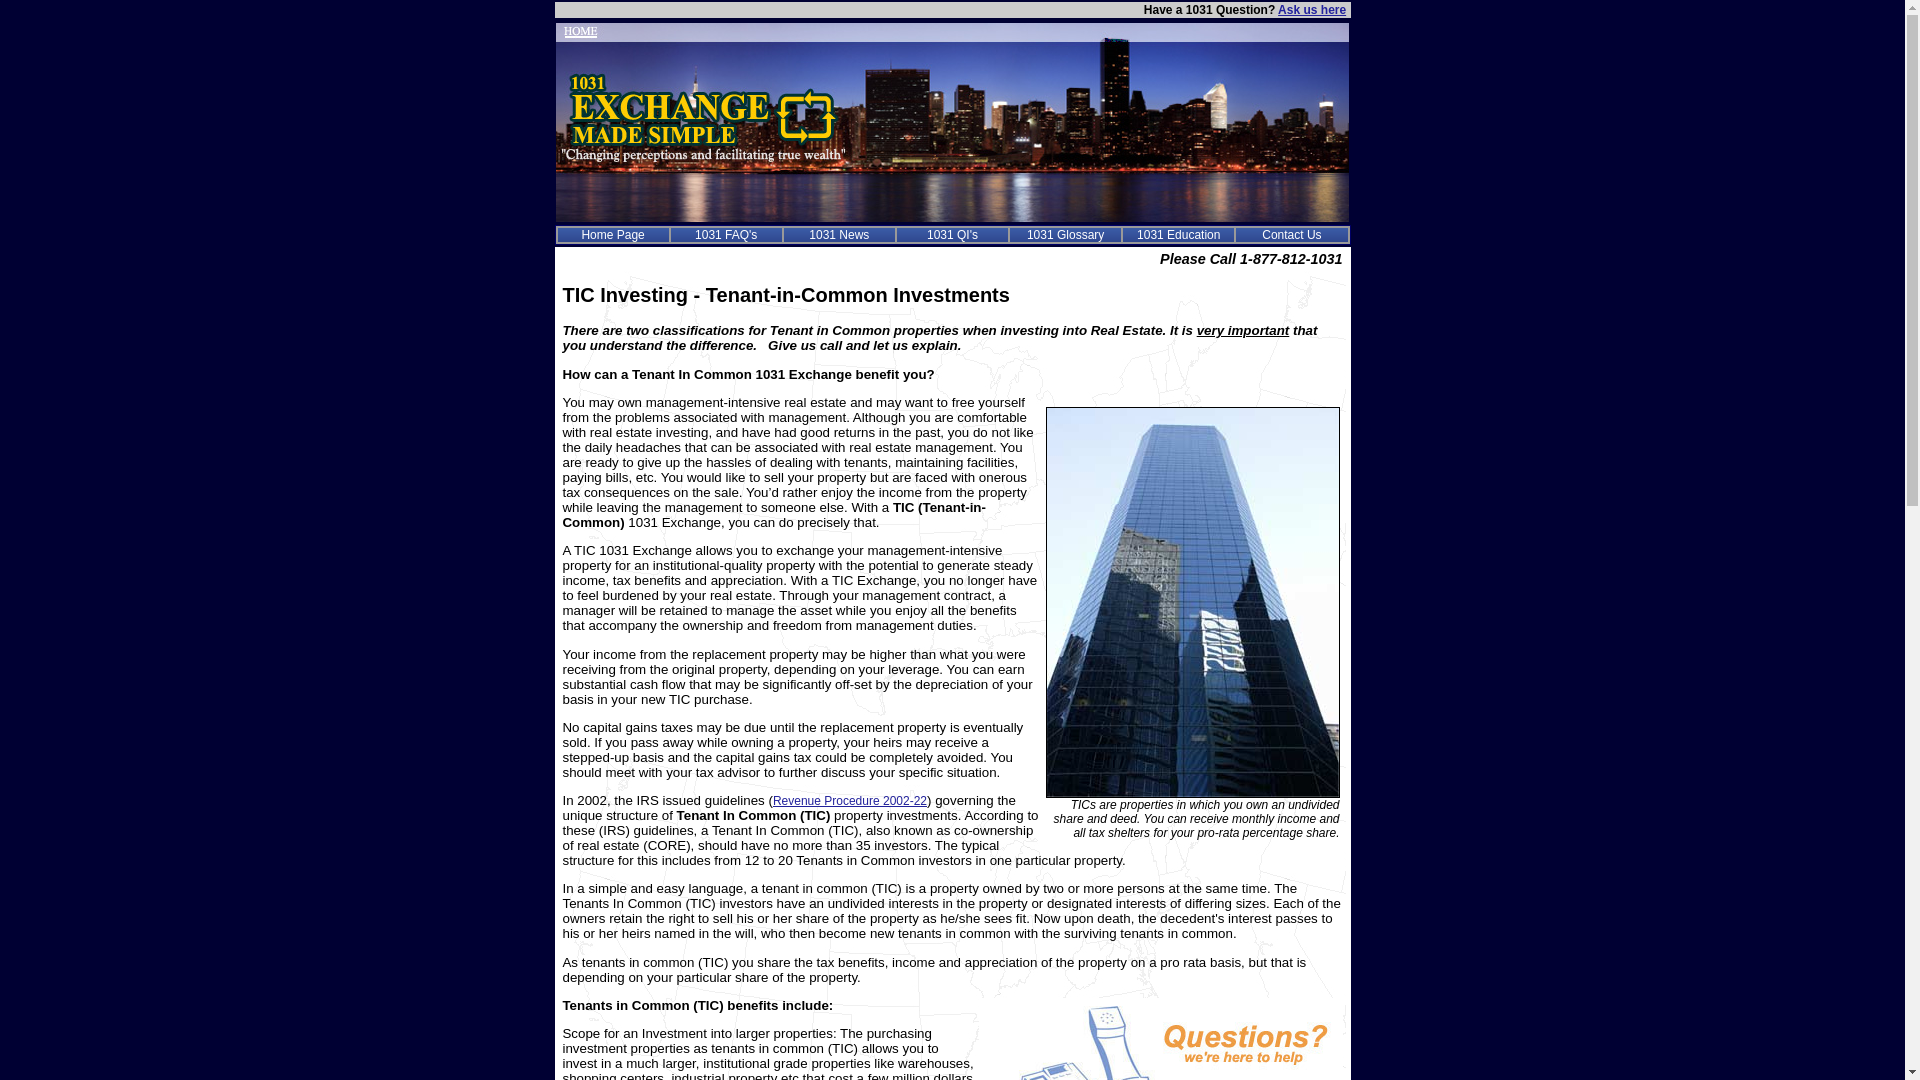  What do you see at coordinates (1292, 235) in the screenshot?
I see `Contact Us` at bounding box center [1292, 235].